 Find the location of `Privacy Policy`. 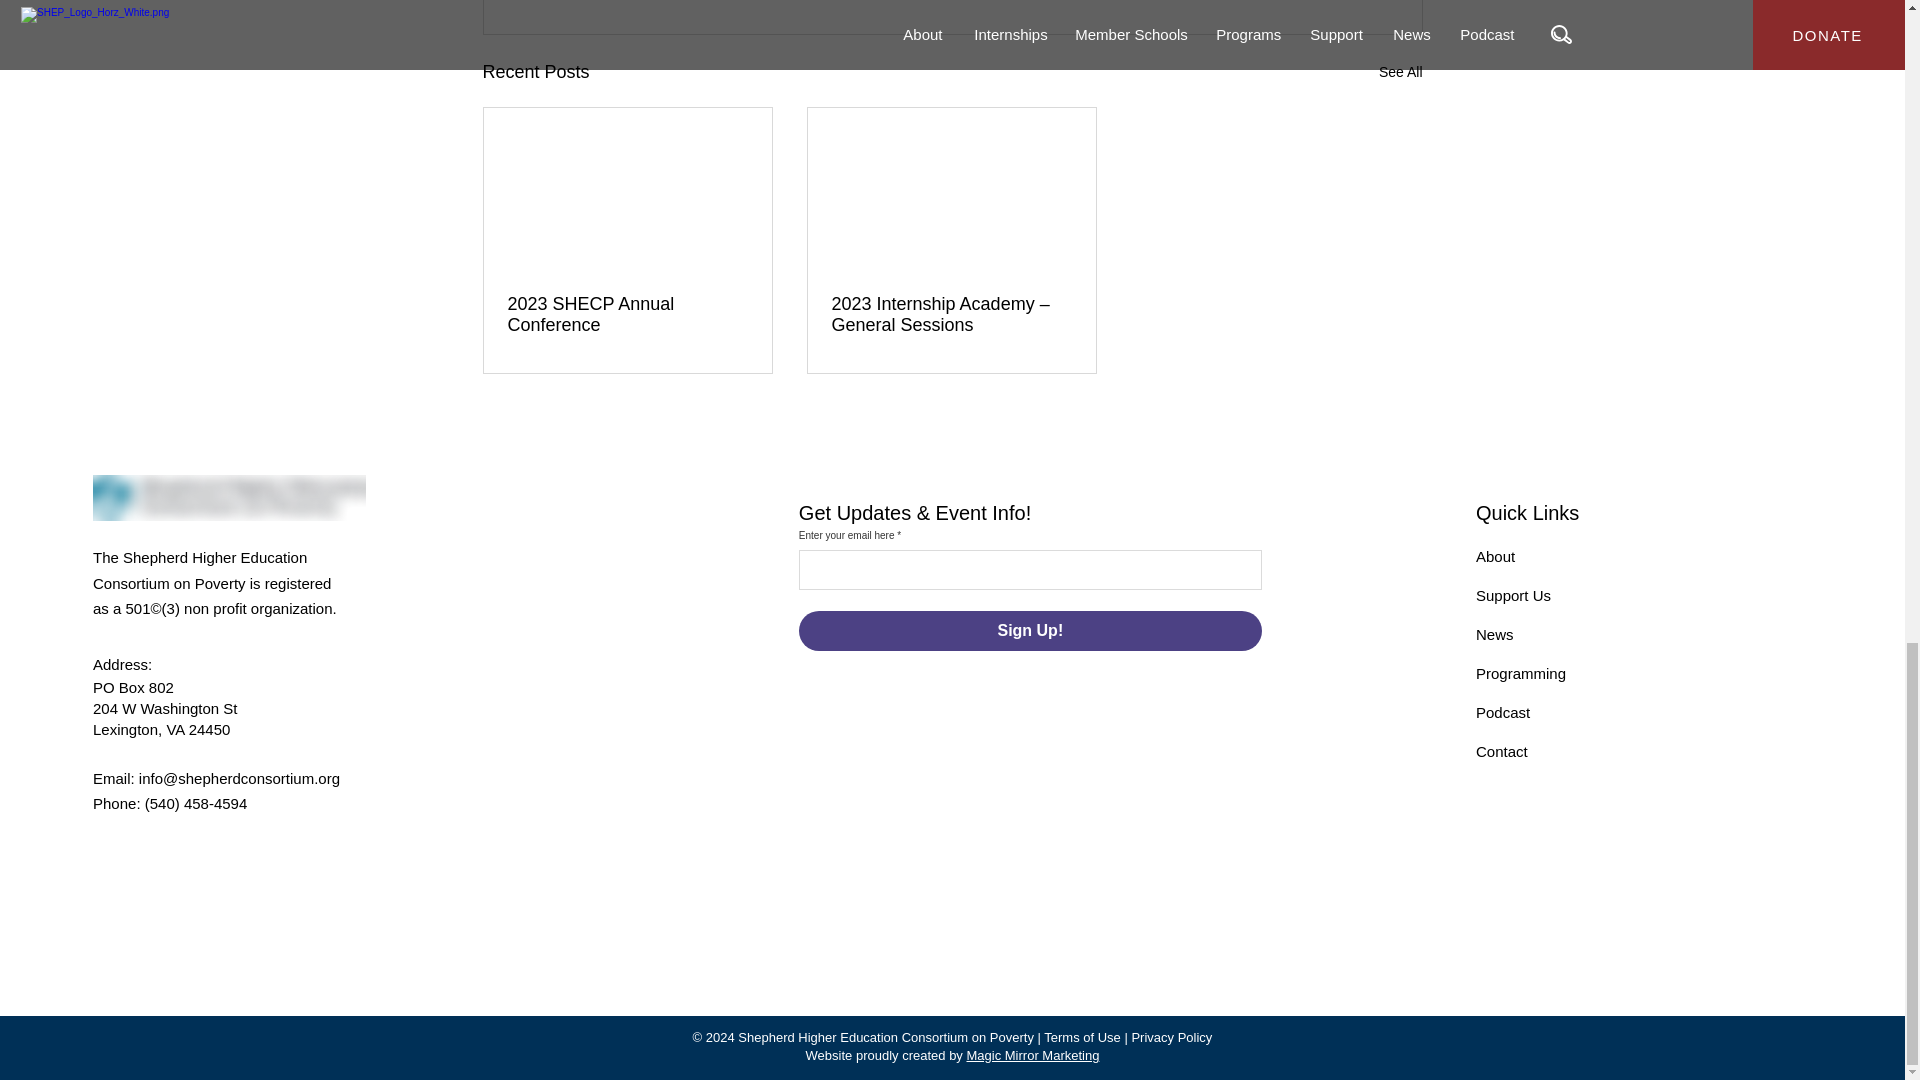

Privacy Policy is located at coordinates (1170, 1038).